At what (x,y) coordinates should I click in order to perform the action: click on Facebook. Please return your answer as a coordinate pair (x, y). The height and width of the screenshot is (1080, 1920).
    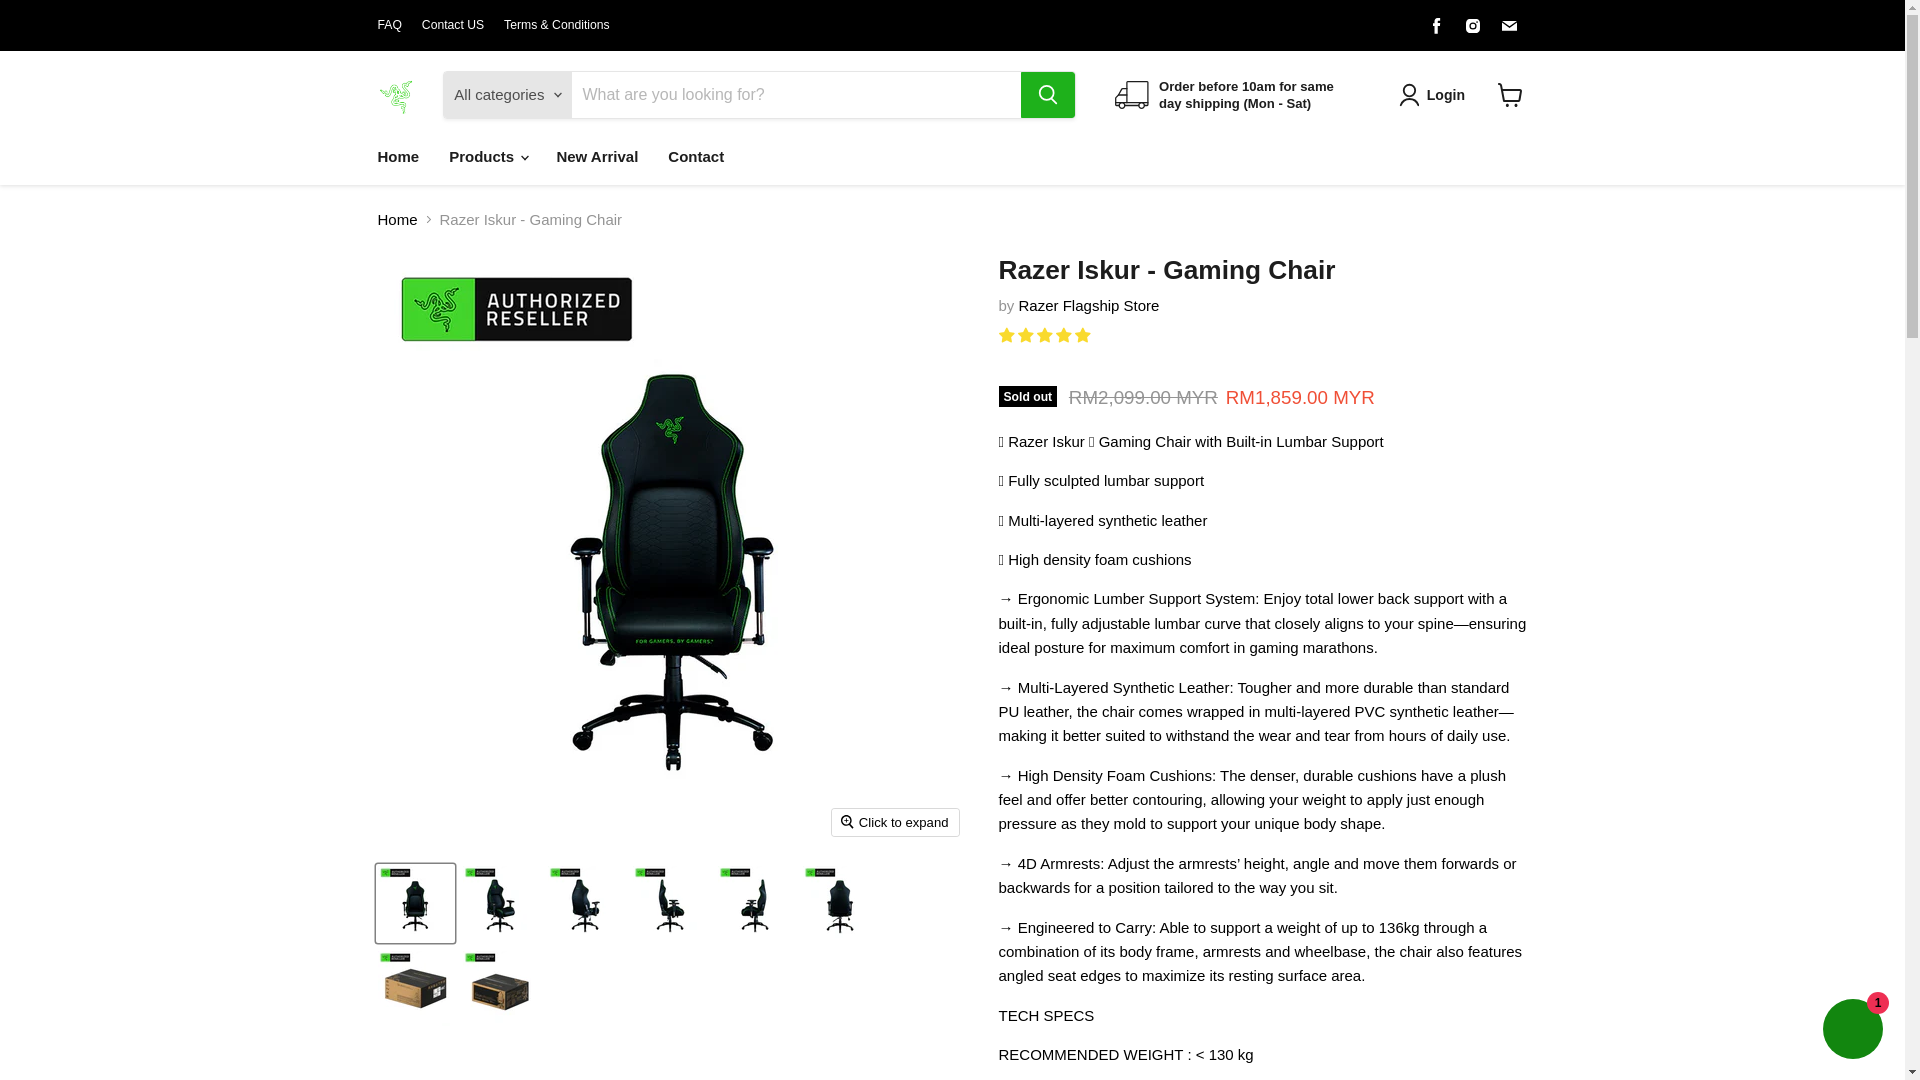
    Looking at the image, I should click on (1436, 25).